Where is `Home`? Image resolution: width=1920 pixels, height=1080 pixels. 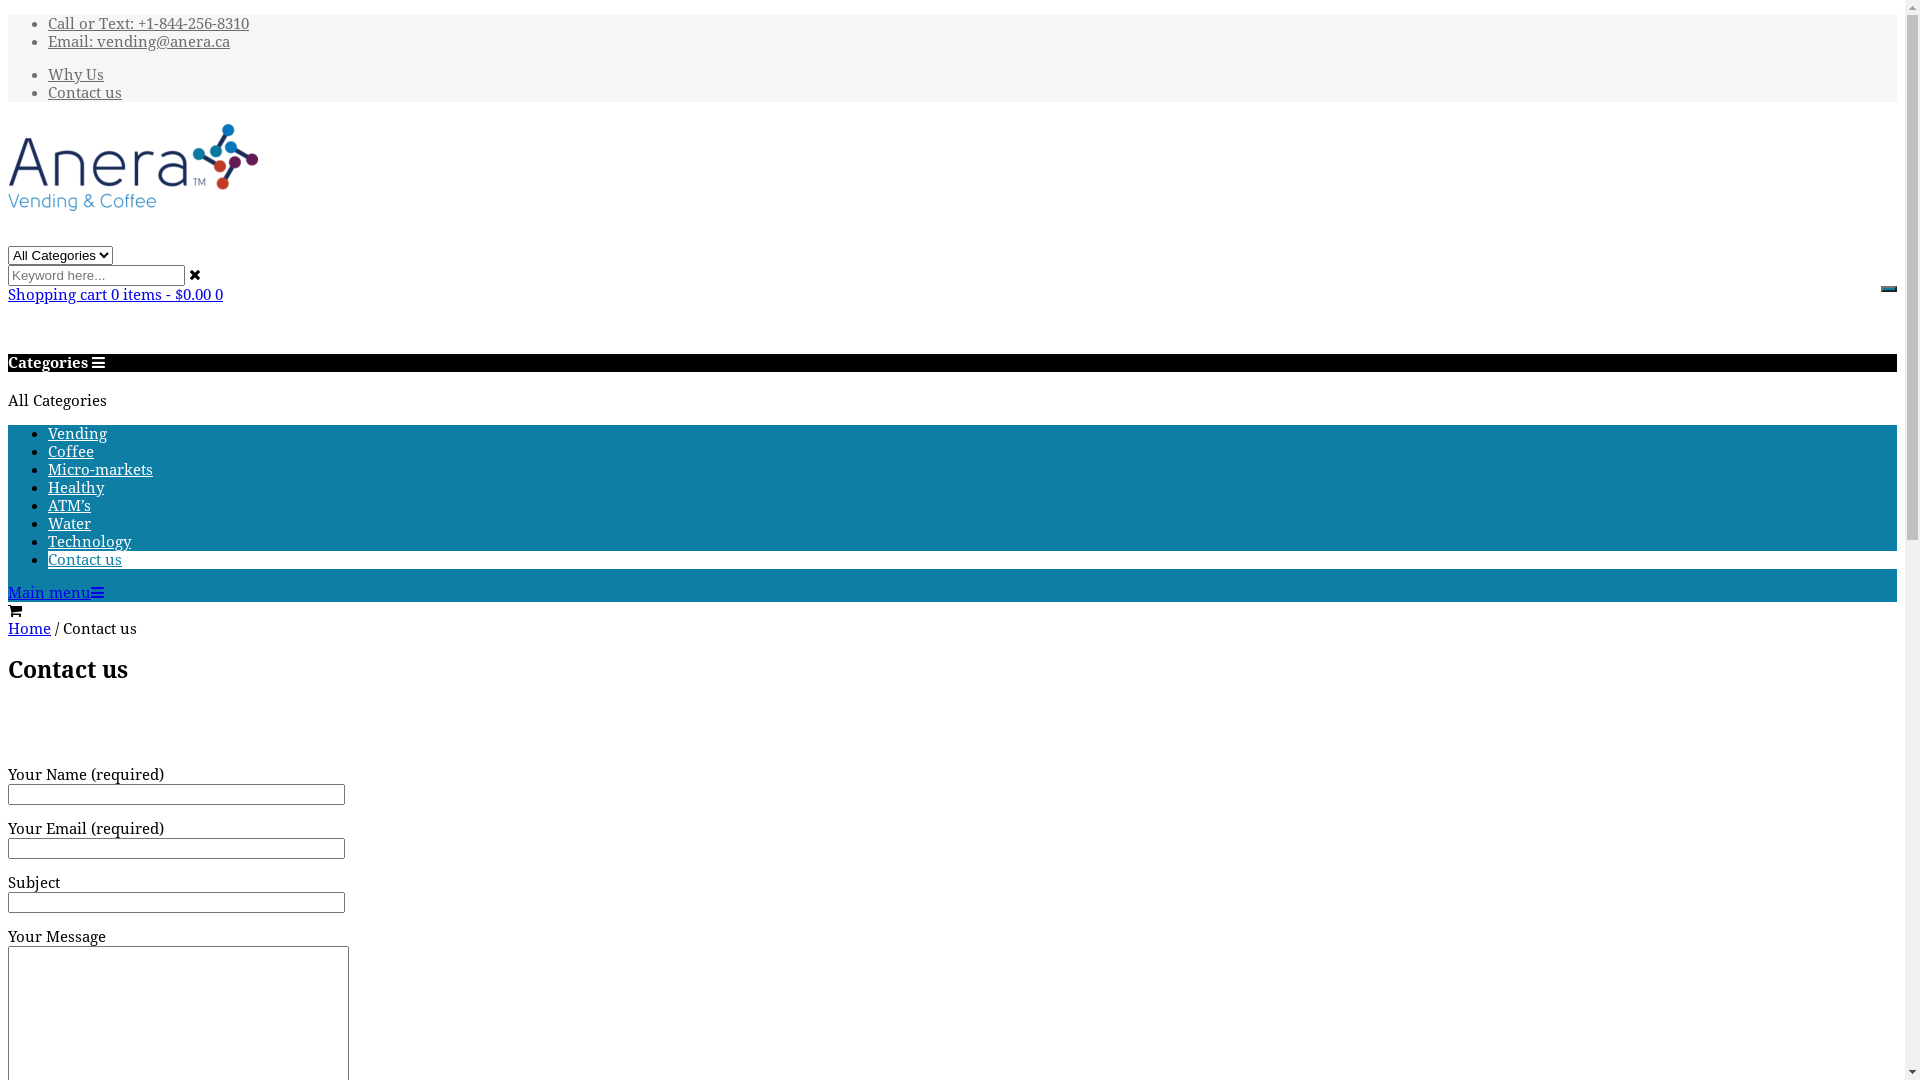
Home is located at coordinates (30, 629).